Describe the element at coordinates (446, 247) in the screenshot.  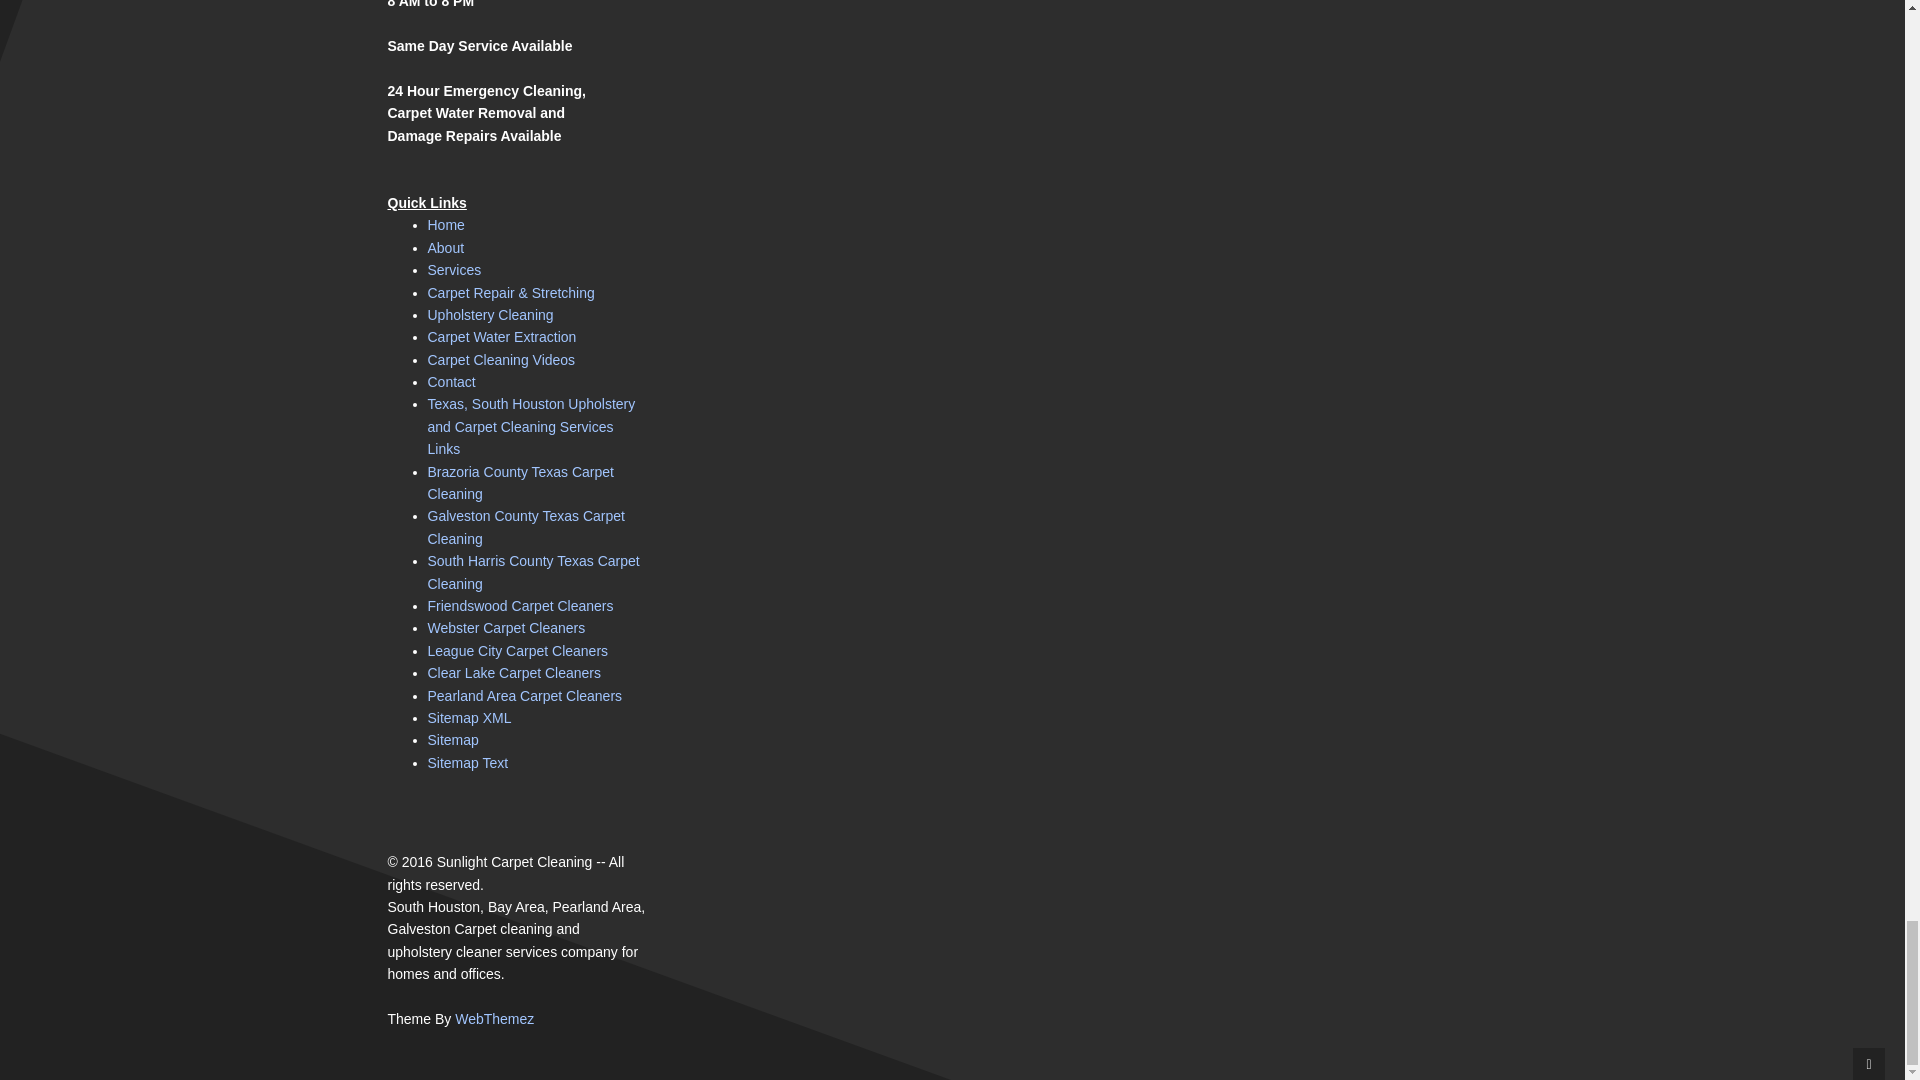
I see `About` at that location.